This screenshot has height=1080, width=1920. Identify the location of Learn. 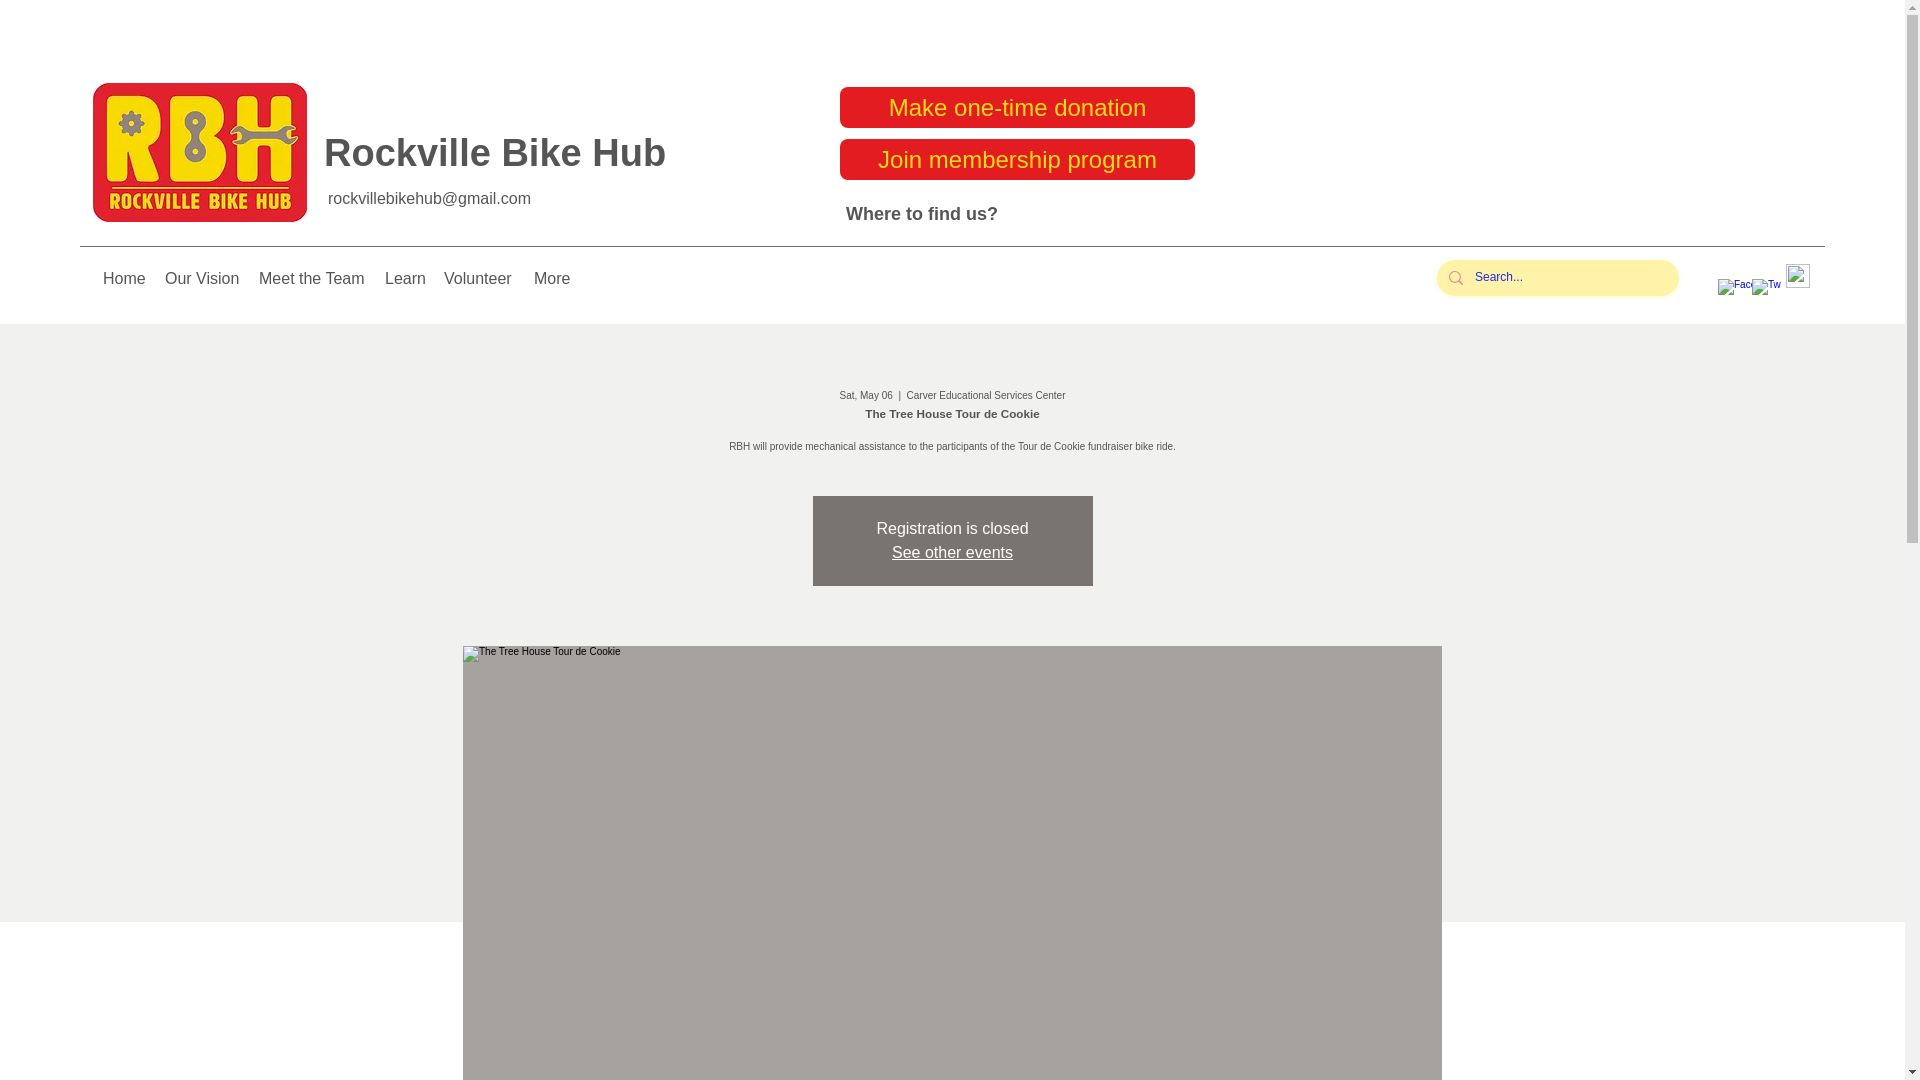
(404, 278).